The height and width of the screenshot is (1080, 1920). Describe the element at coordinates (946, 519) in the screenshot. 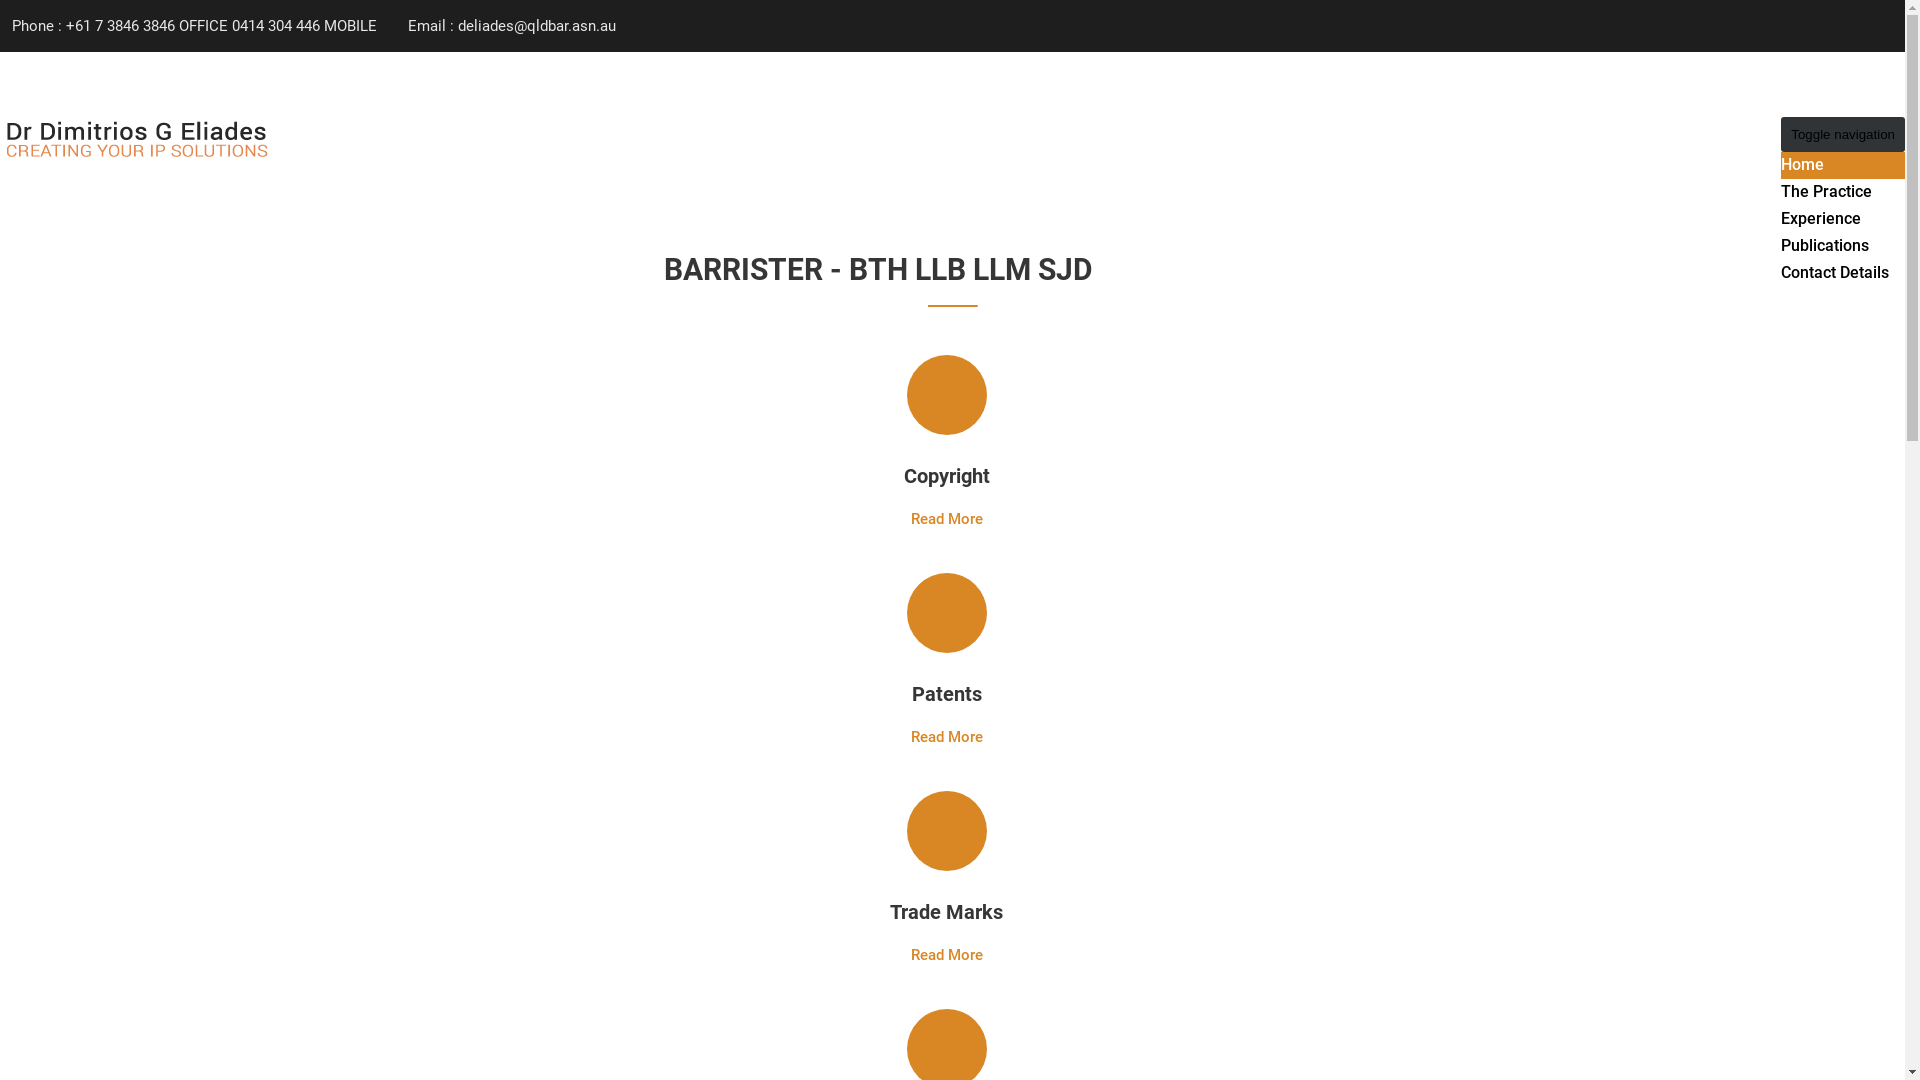

I see `Read More` at that location.